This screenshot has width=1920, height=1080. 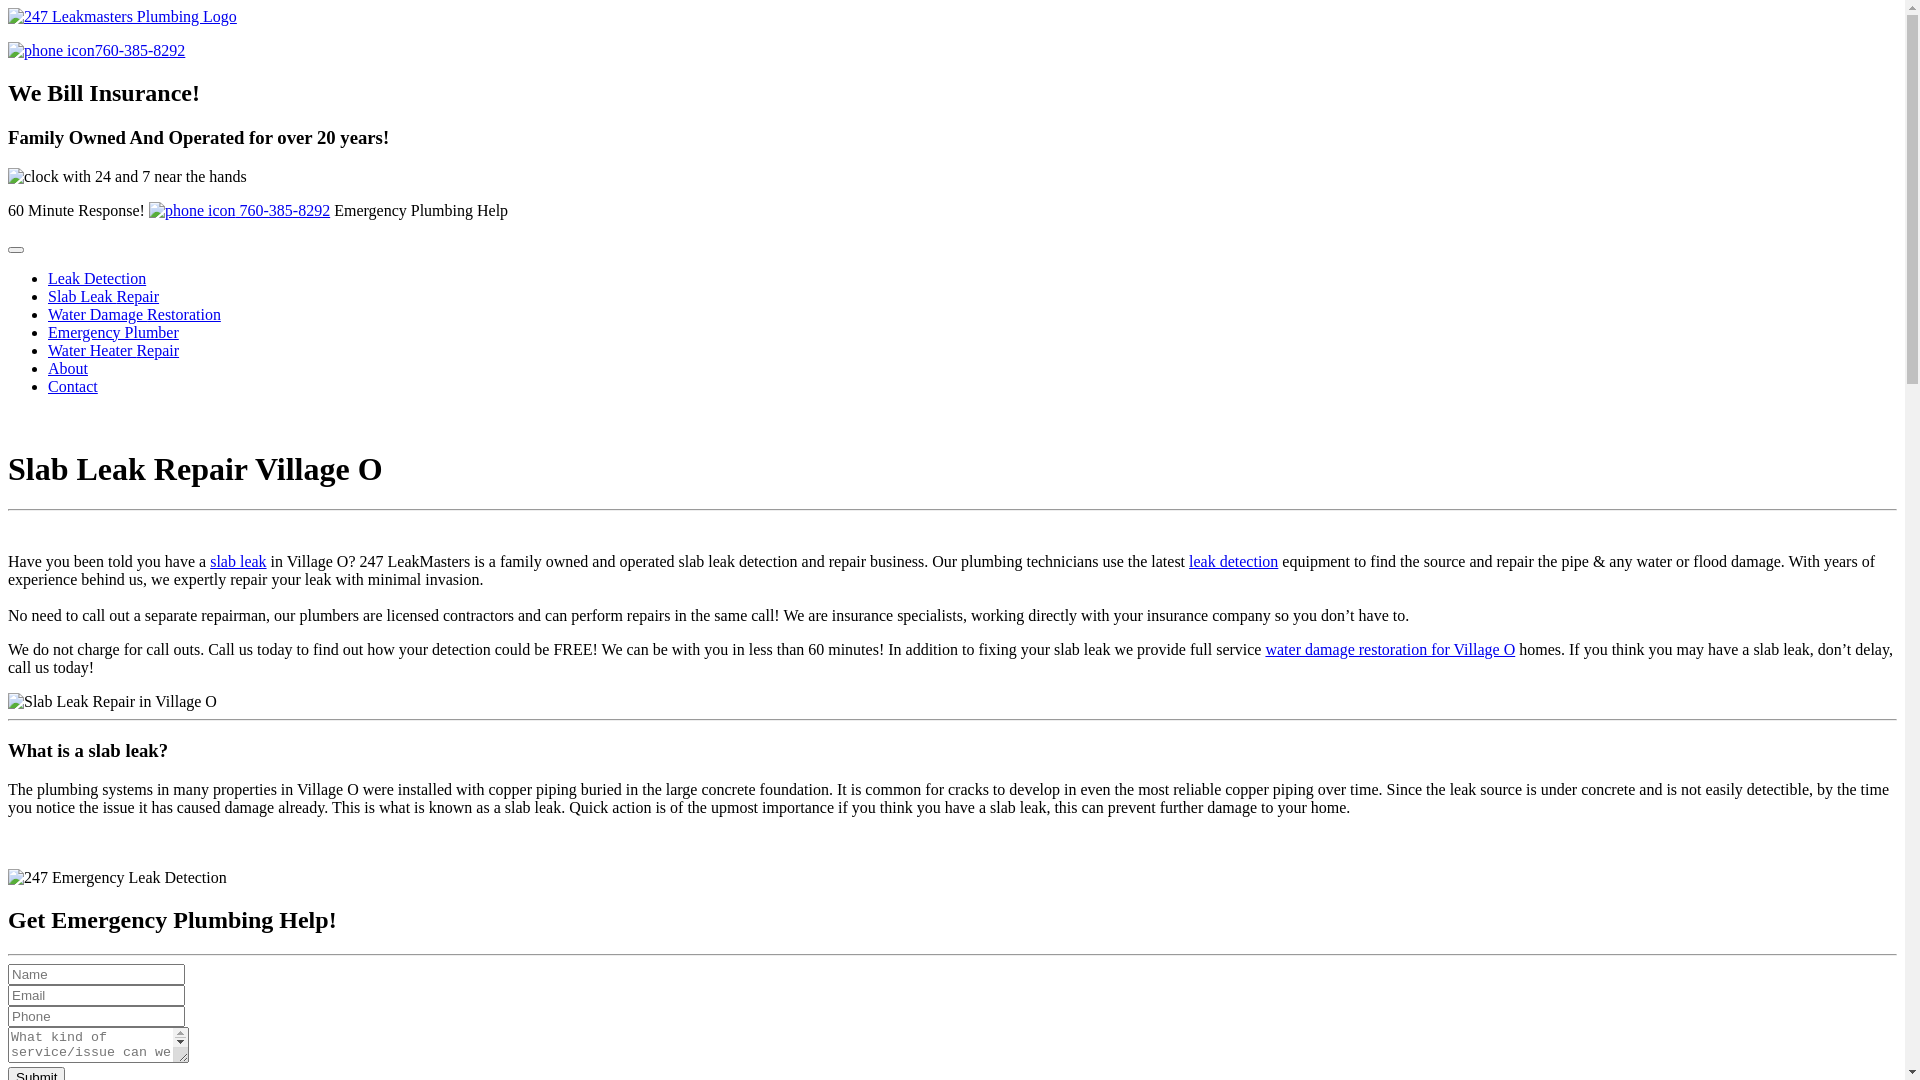 I want to click on slab leak, so click(x=238, y=562).